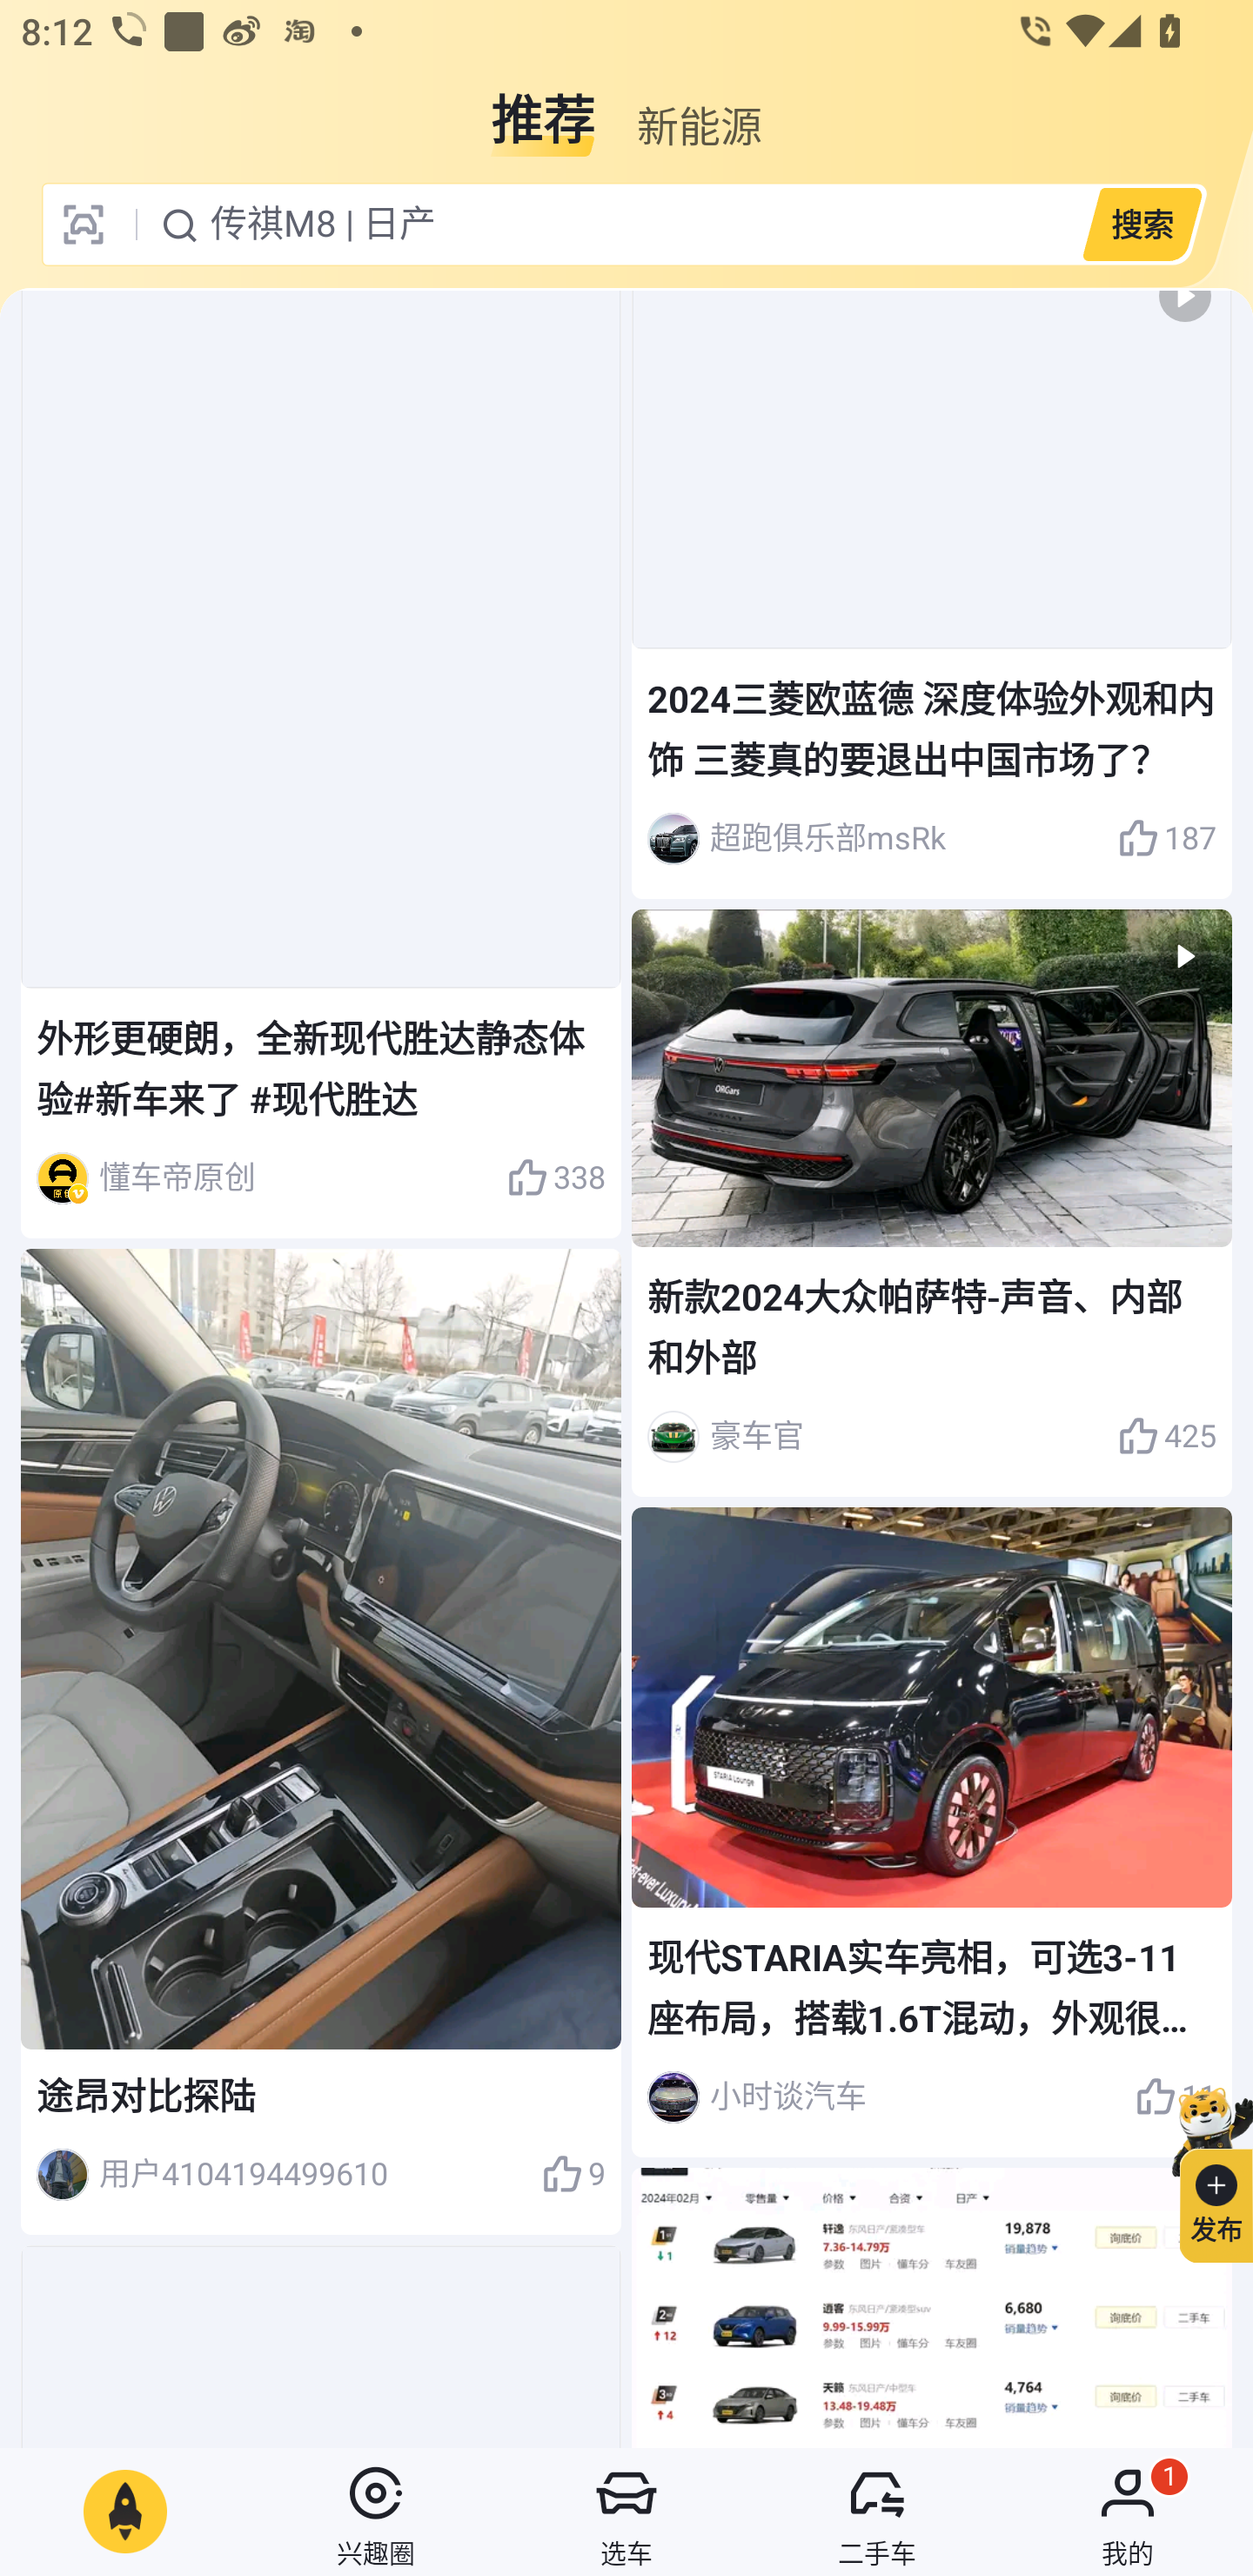 This screenshot has width=1253, height=2576. I want to click on 425, so click(1167, 1438).